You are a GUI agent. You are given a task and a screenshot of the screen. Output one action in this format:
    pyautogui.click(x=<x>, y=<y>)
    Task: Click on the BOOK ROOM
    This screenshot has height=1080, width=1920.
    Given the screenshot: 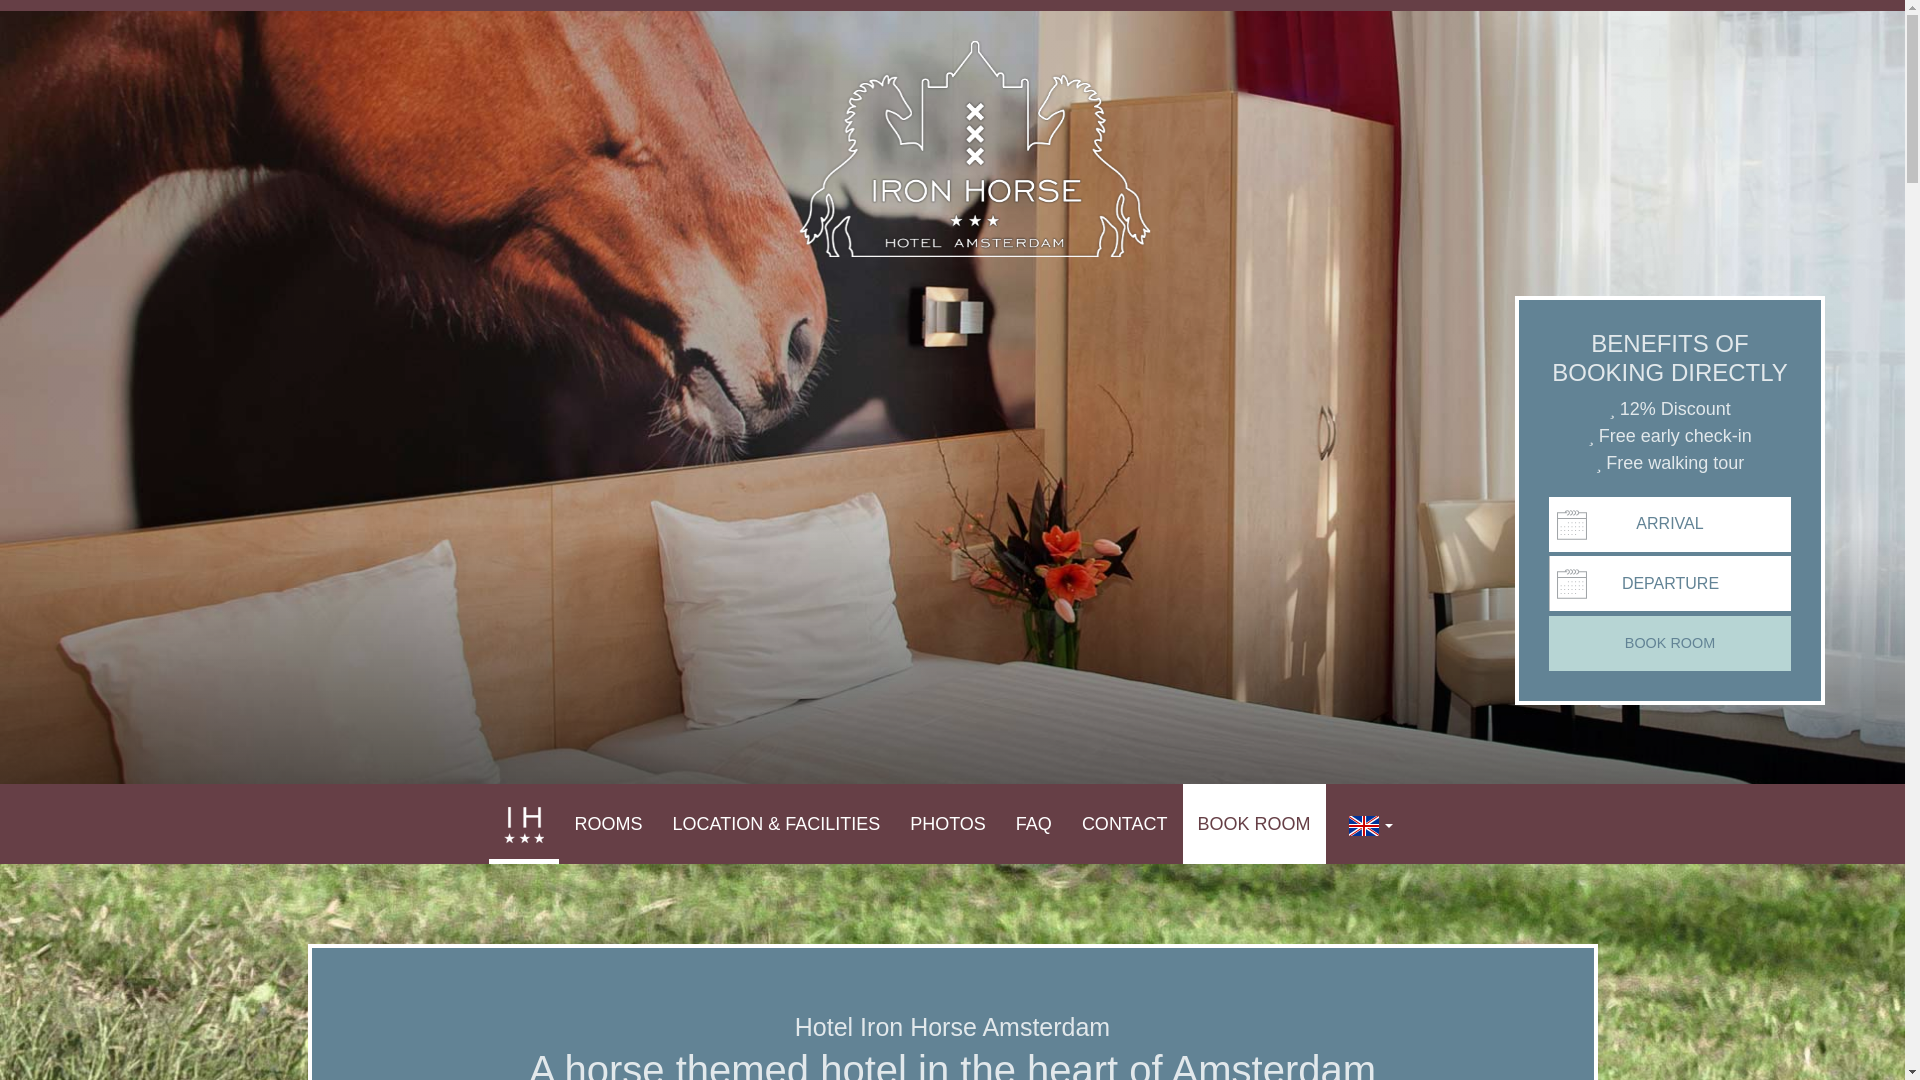 What is the action you would take?
    pyautogui.click(x=1670, y=642)
    